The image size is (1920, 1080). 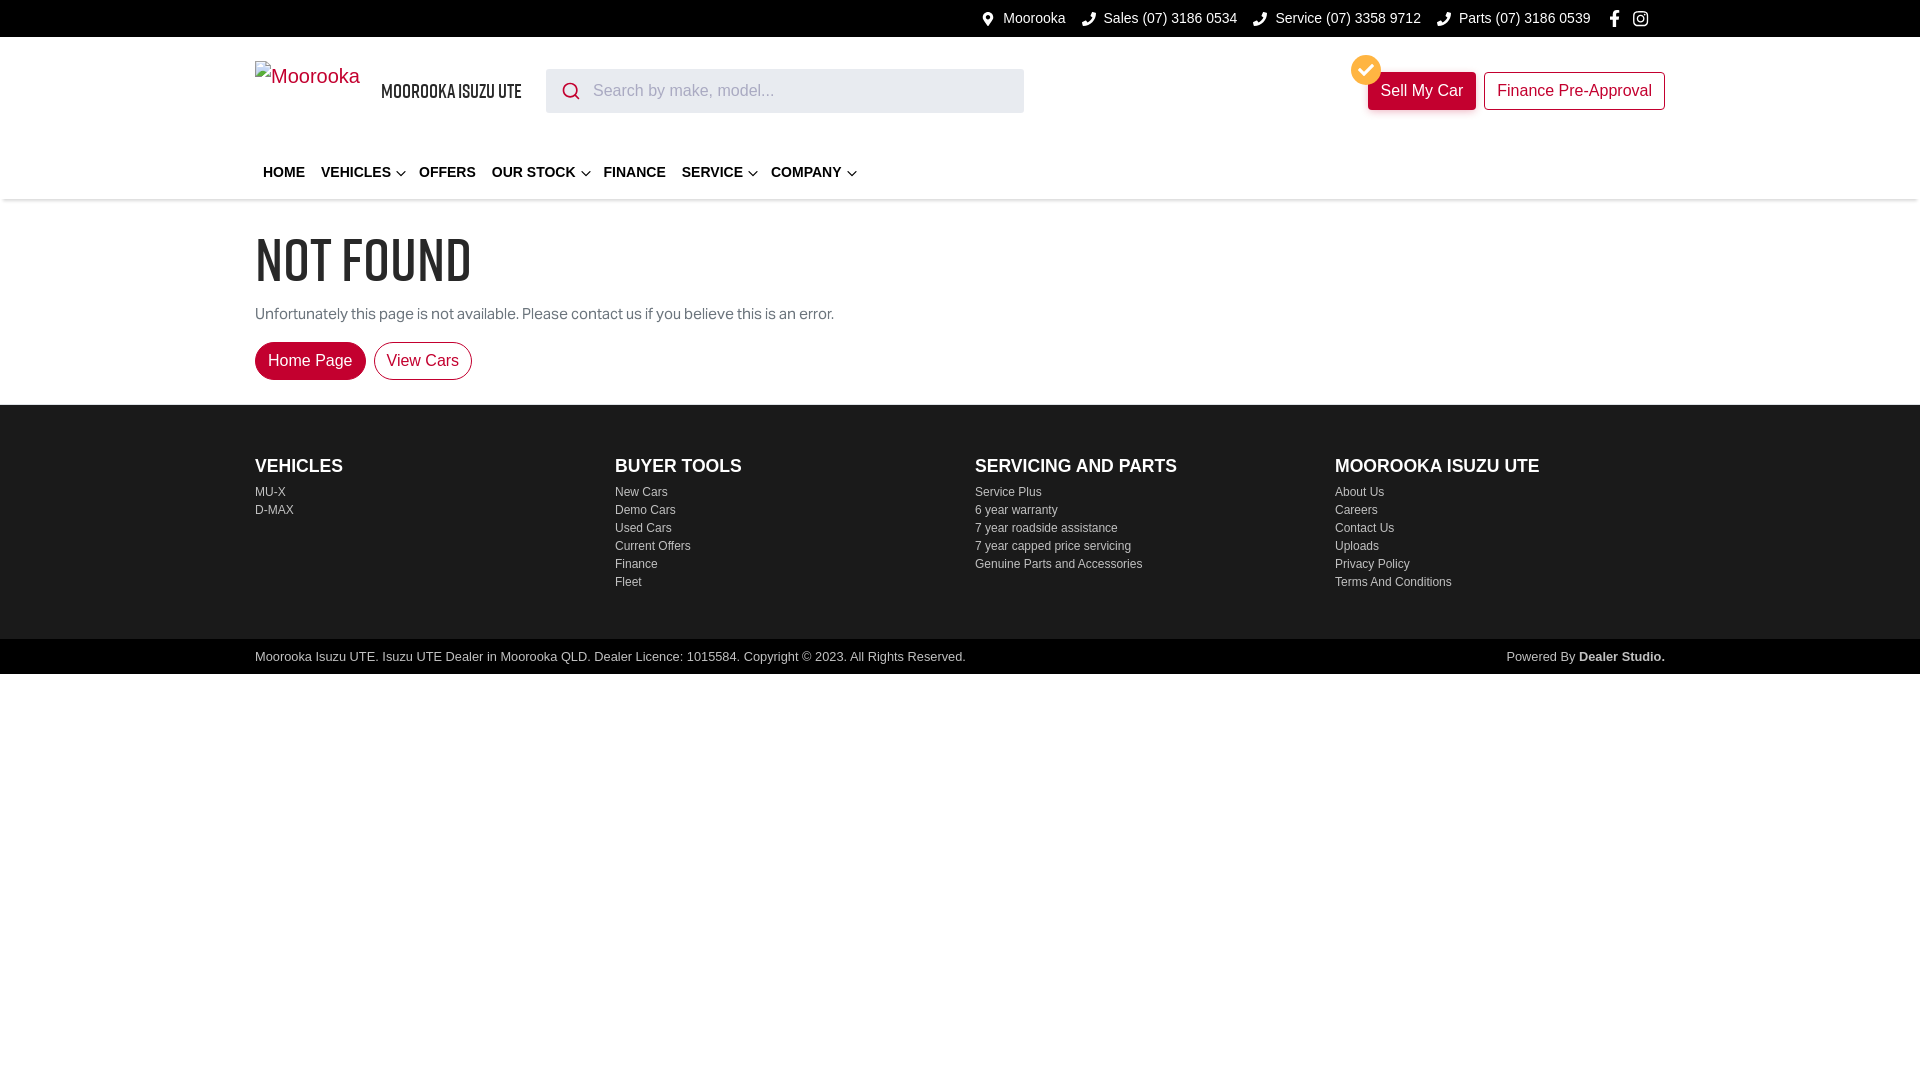 I want to click on Parts (07) 3186 0539, so click(x=1525, y=18).